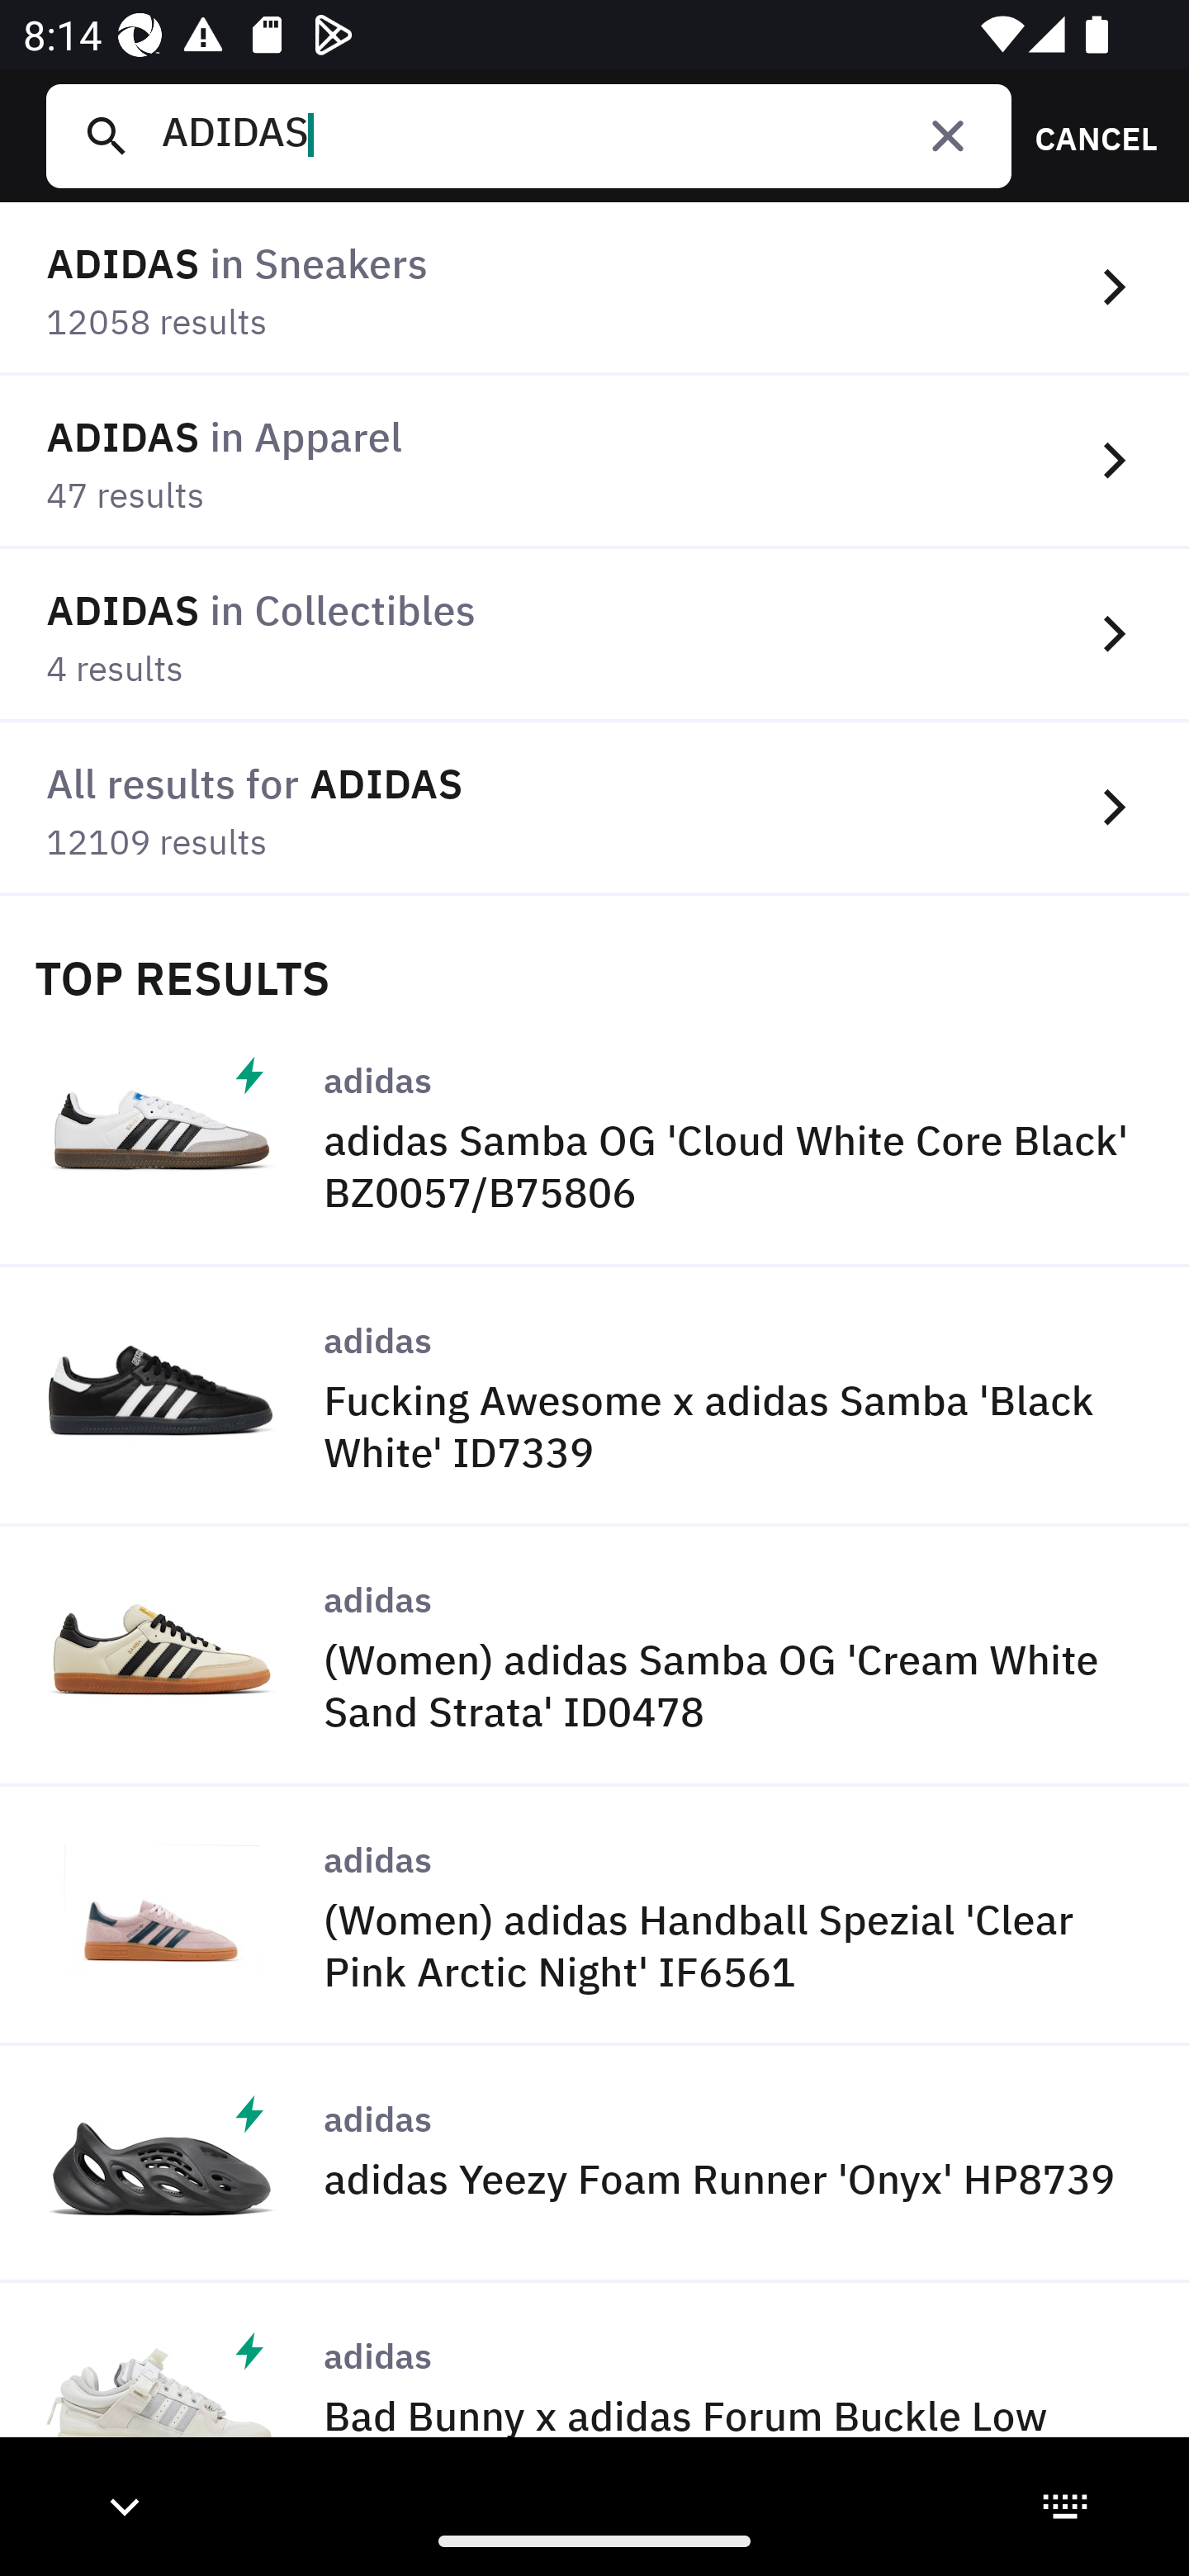  What do you see at coordinates (948, 135) in the screenshot?
I see `` at bounding box center [948, 135].